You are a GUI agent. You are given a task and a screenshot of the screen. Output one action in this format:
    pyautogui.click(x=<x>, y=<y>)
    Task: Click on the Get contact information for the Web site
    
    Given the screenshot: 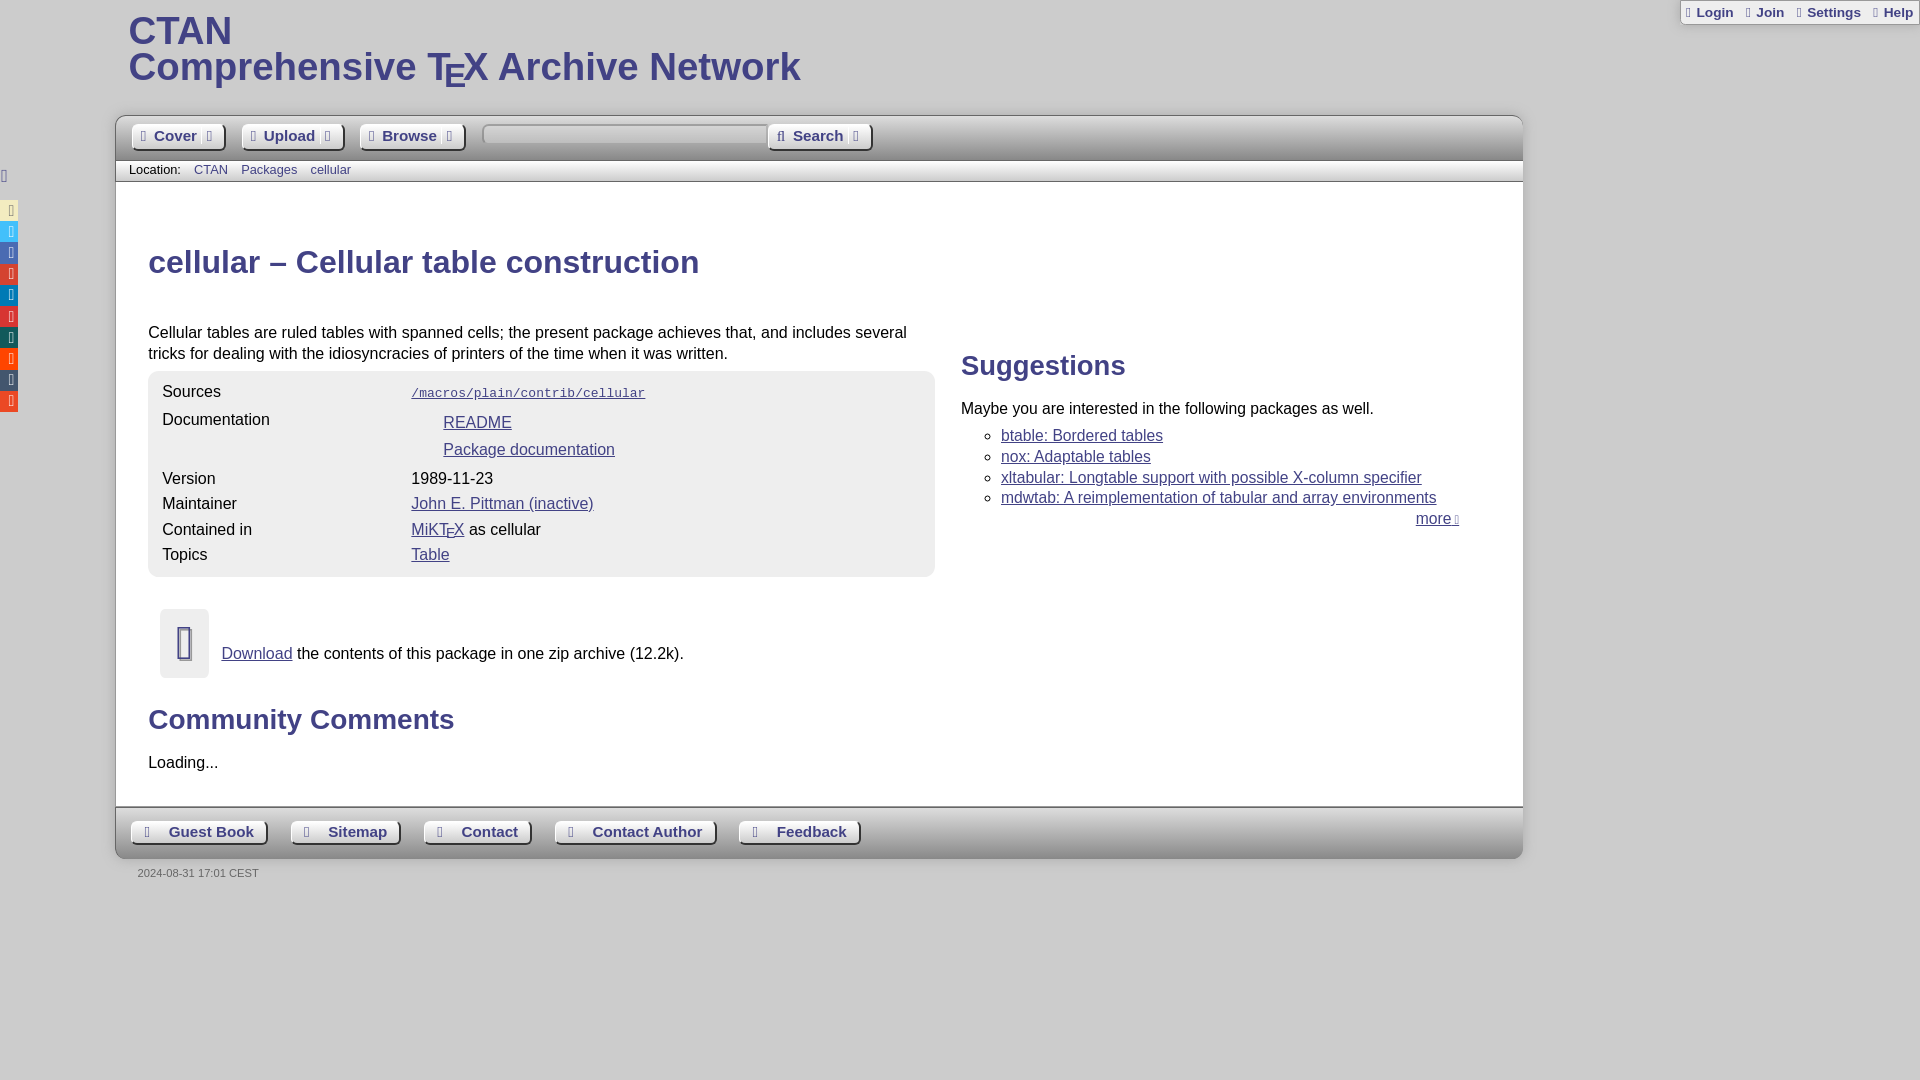 What is the action you would take?
    pyautogui.click(x=478, y=832)
    